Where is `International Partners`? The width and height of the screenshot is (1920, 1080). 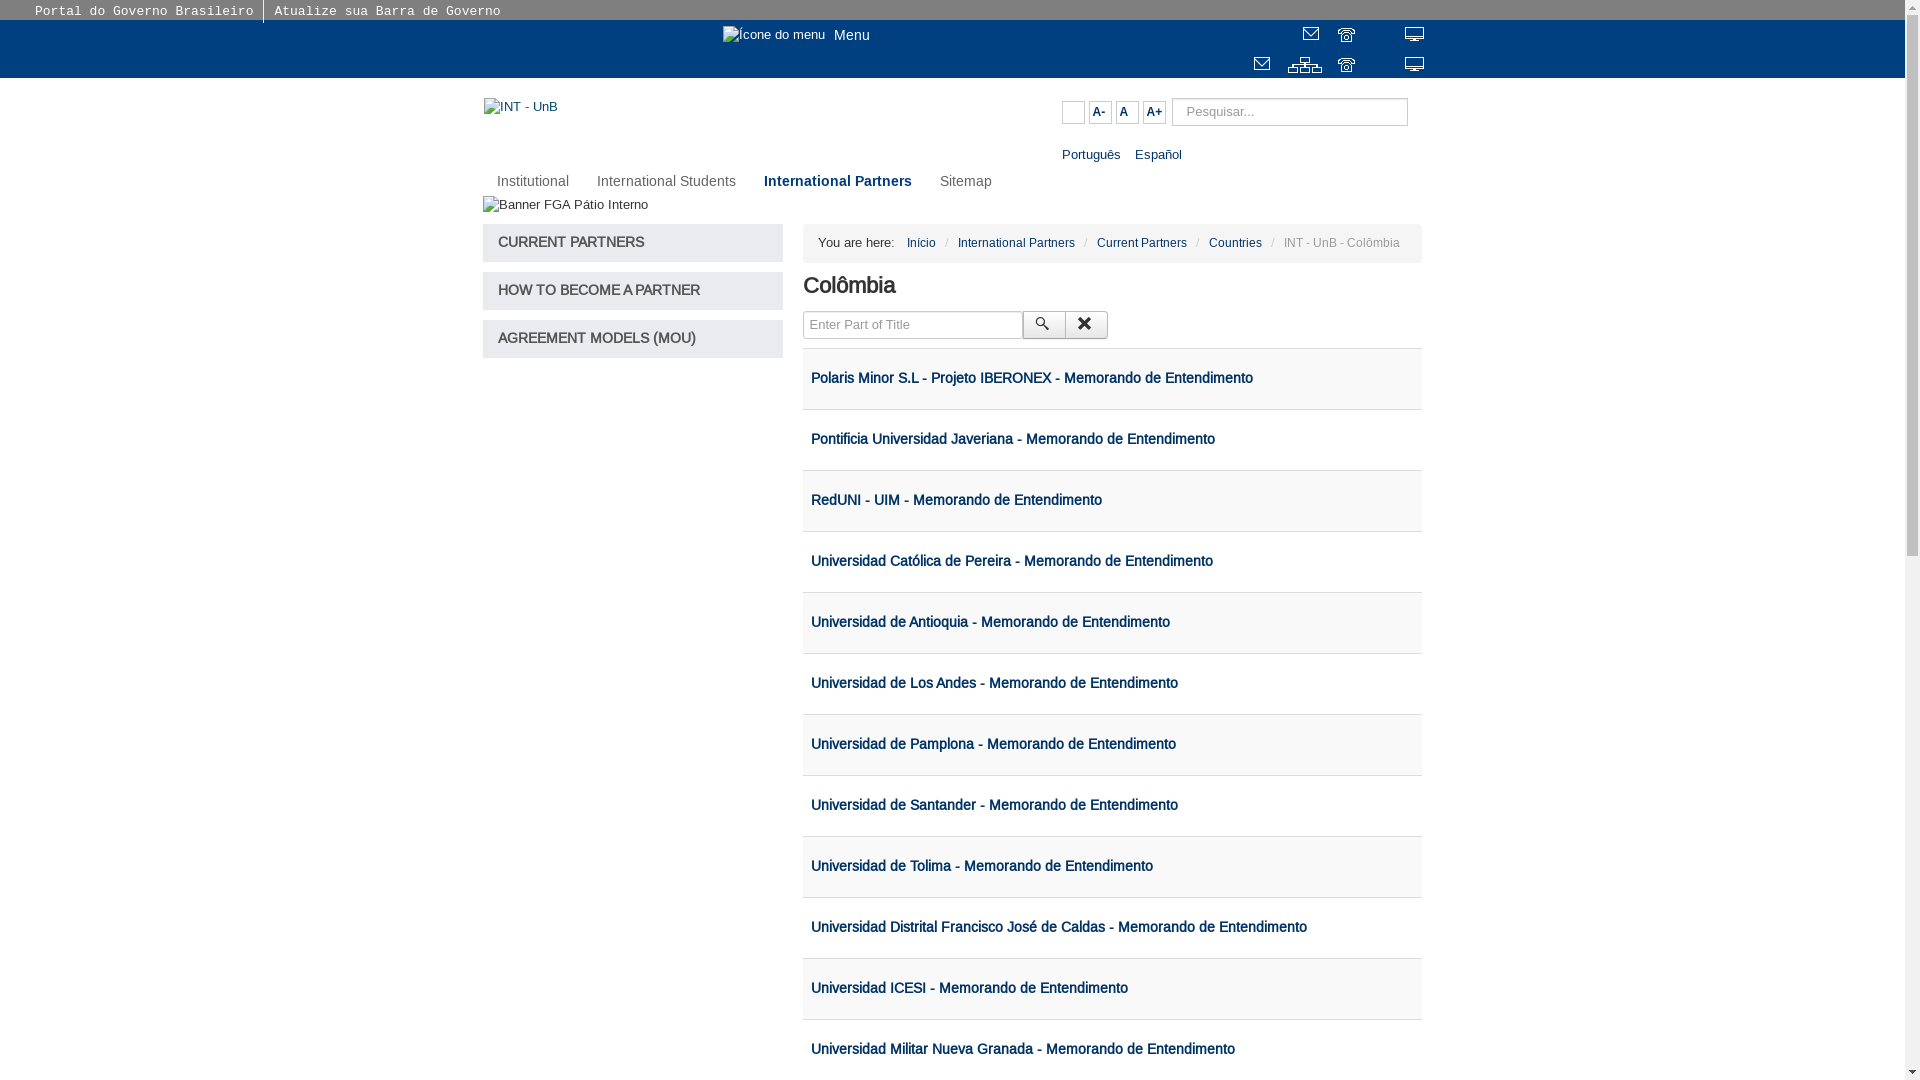 International Partners is located at coordinates (1016, 243).